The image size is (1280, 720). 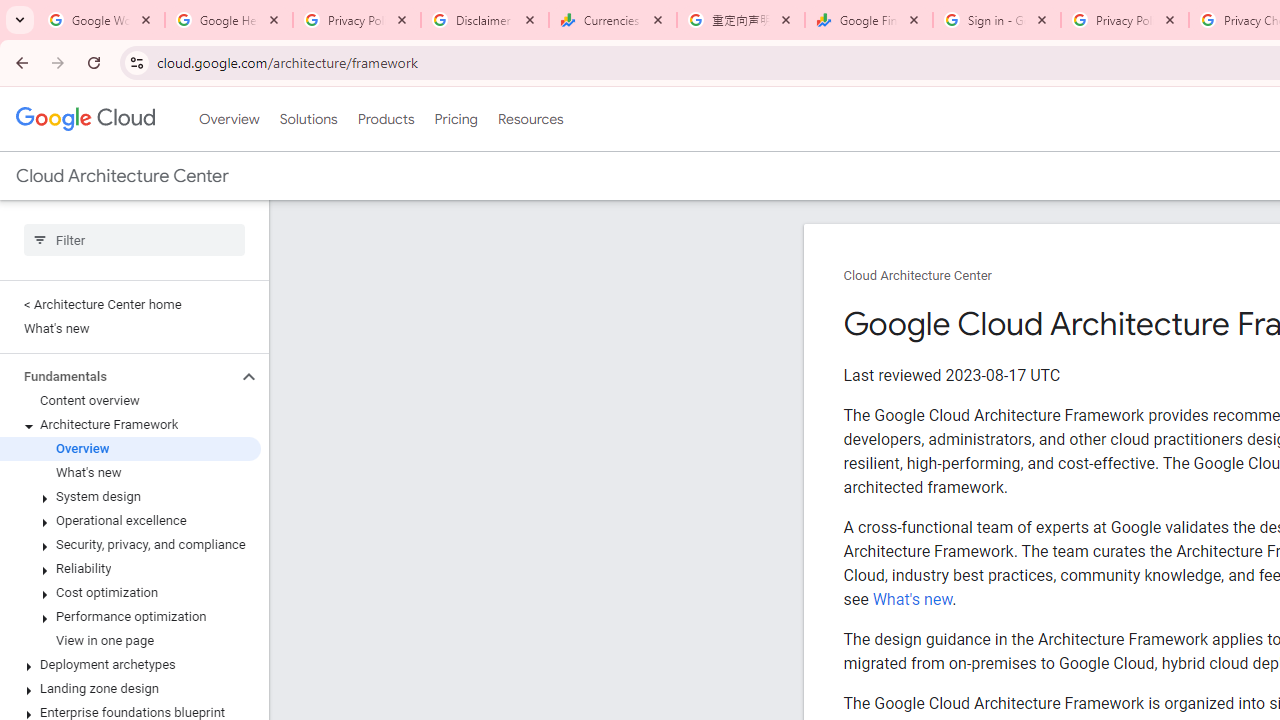 What do you see at coordinates (130, 304) in the screenshot?
I see `< Architecture Center home` at bounding box center [130, 304].